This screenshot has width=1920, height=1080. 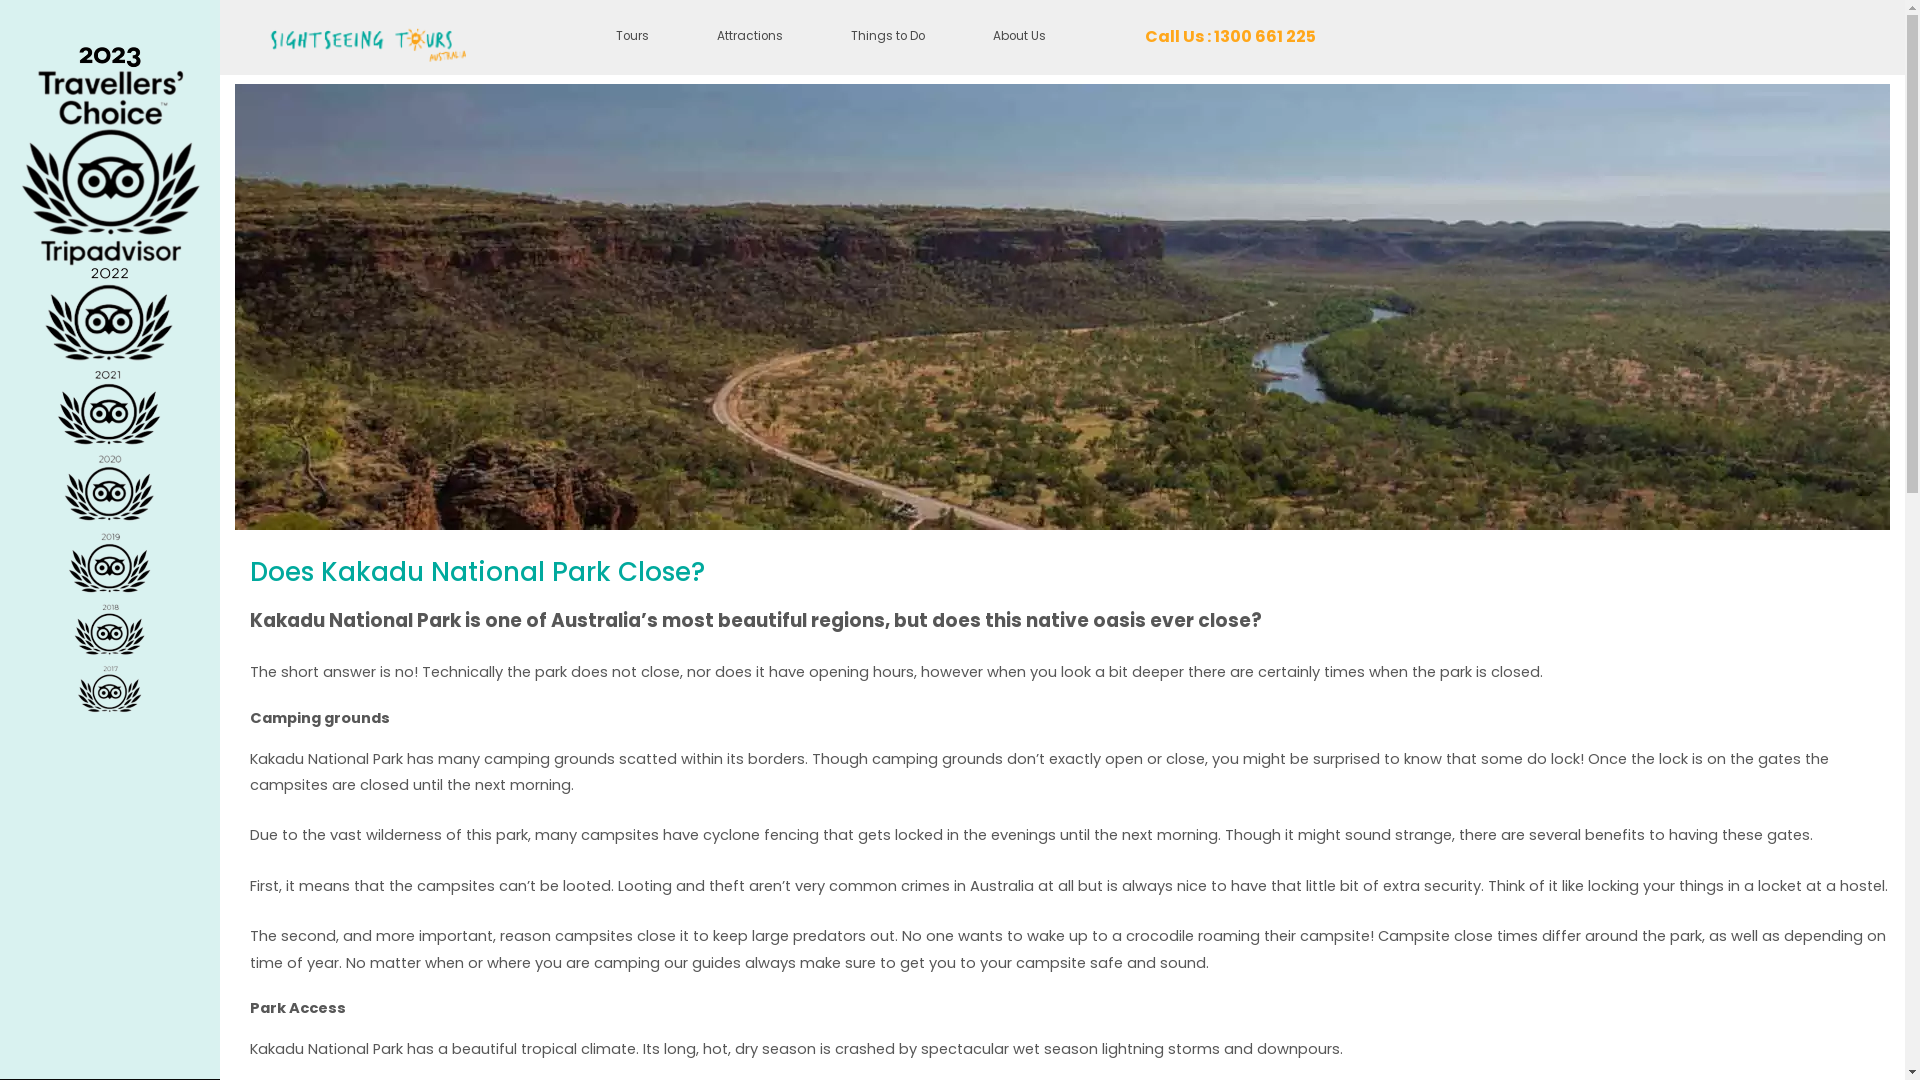 What do you see at coordinates (1230, 38) in the screenshot?
I see `Call Us : 1300 661 225` at bounding box center [1230, 38].